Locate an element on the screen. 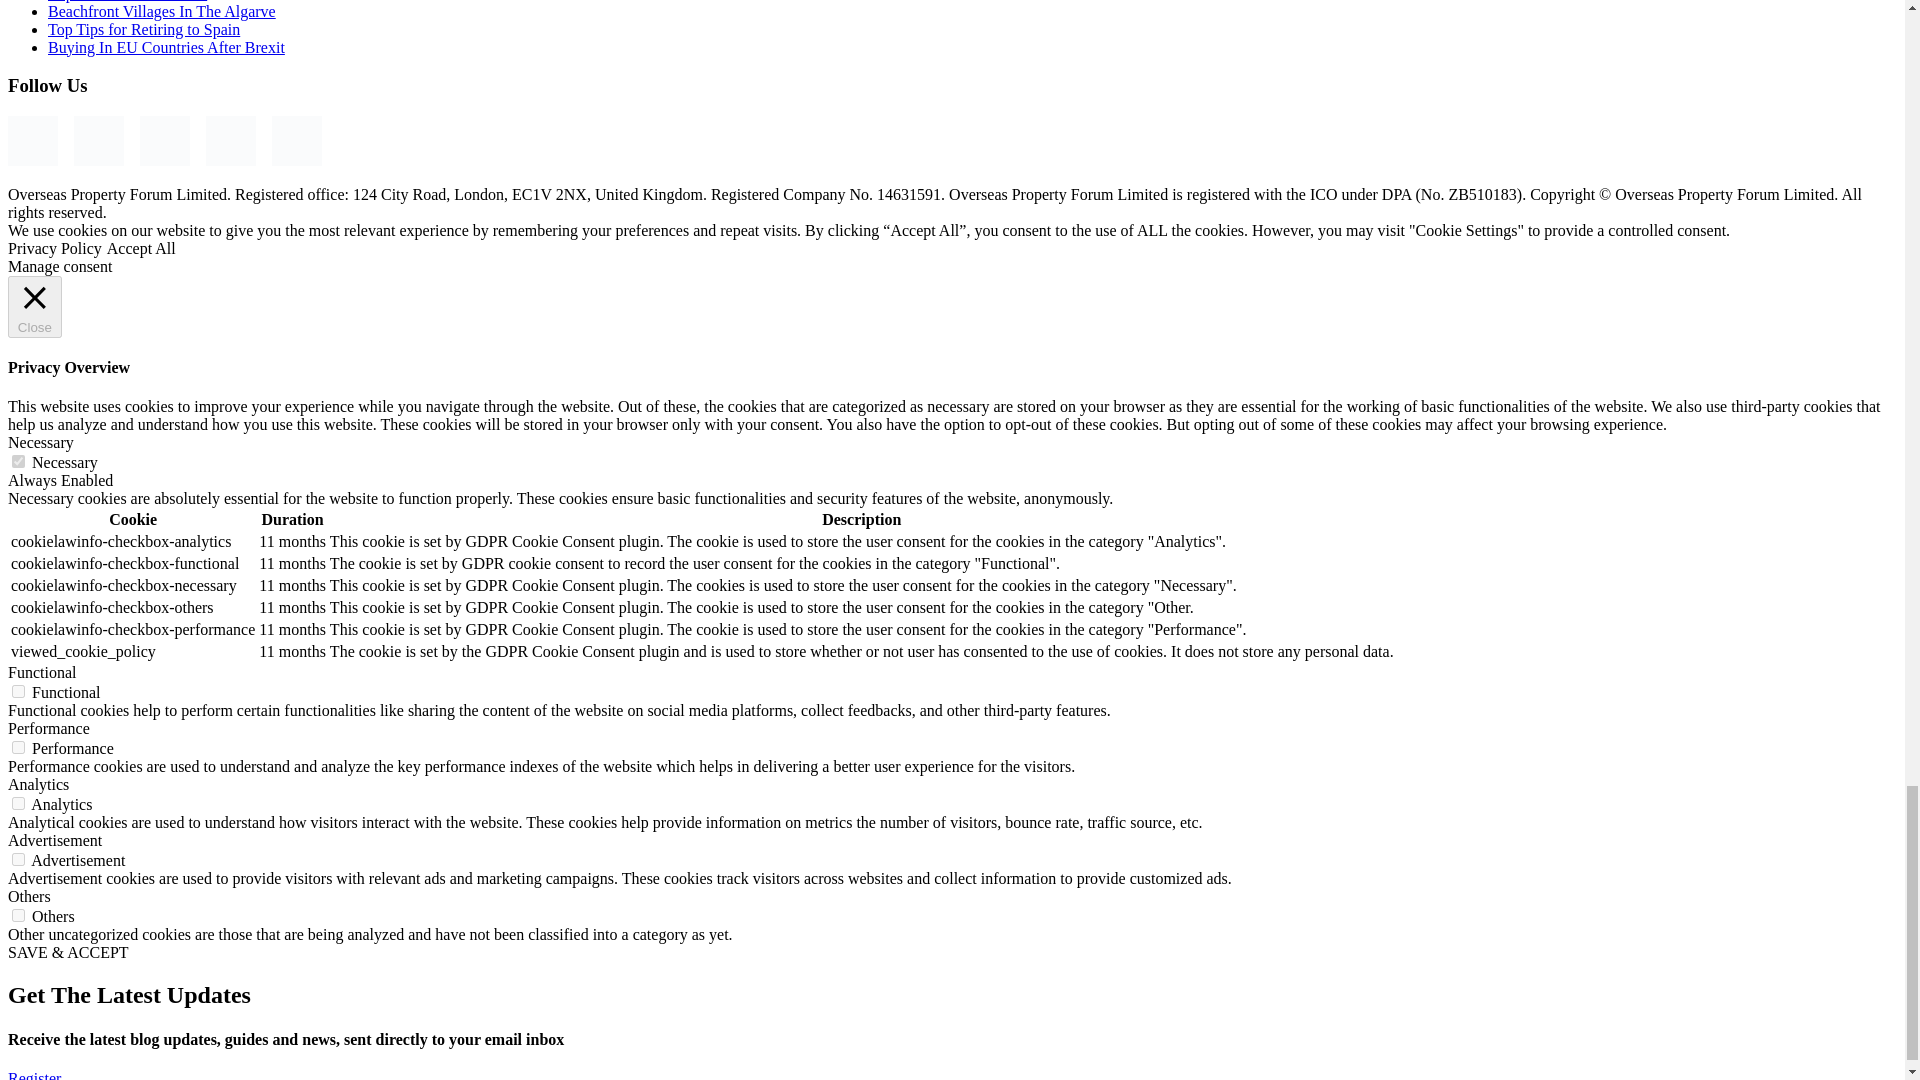  Instagram is located at coordinates (99, 140).